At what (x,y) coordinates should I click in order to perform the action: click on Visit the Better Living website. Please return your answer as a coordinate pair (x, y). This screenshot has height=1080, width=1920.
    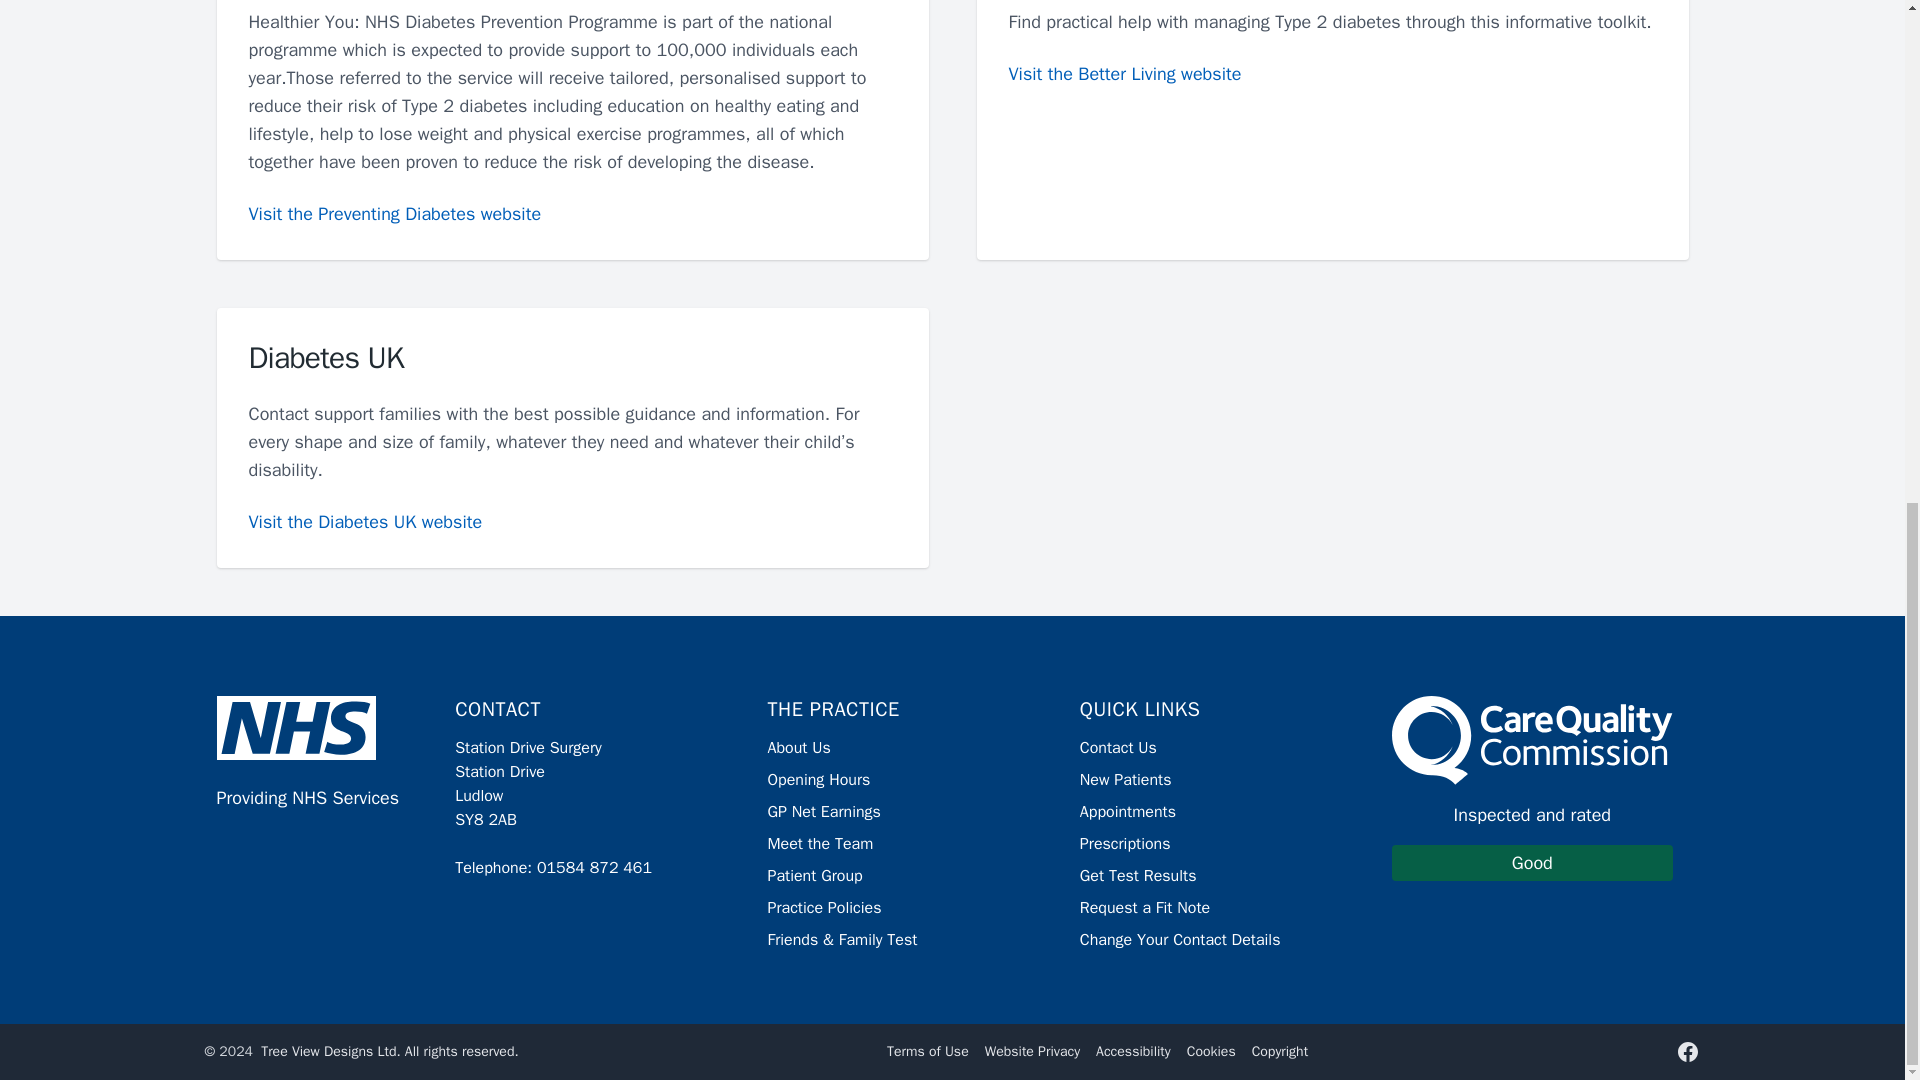
    Looking at the image, I should click on (1118, 748).